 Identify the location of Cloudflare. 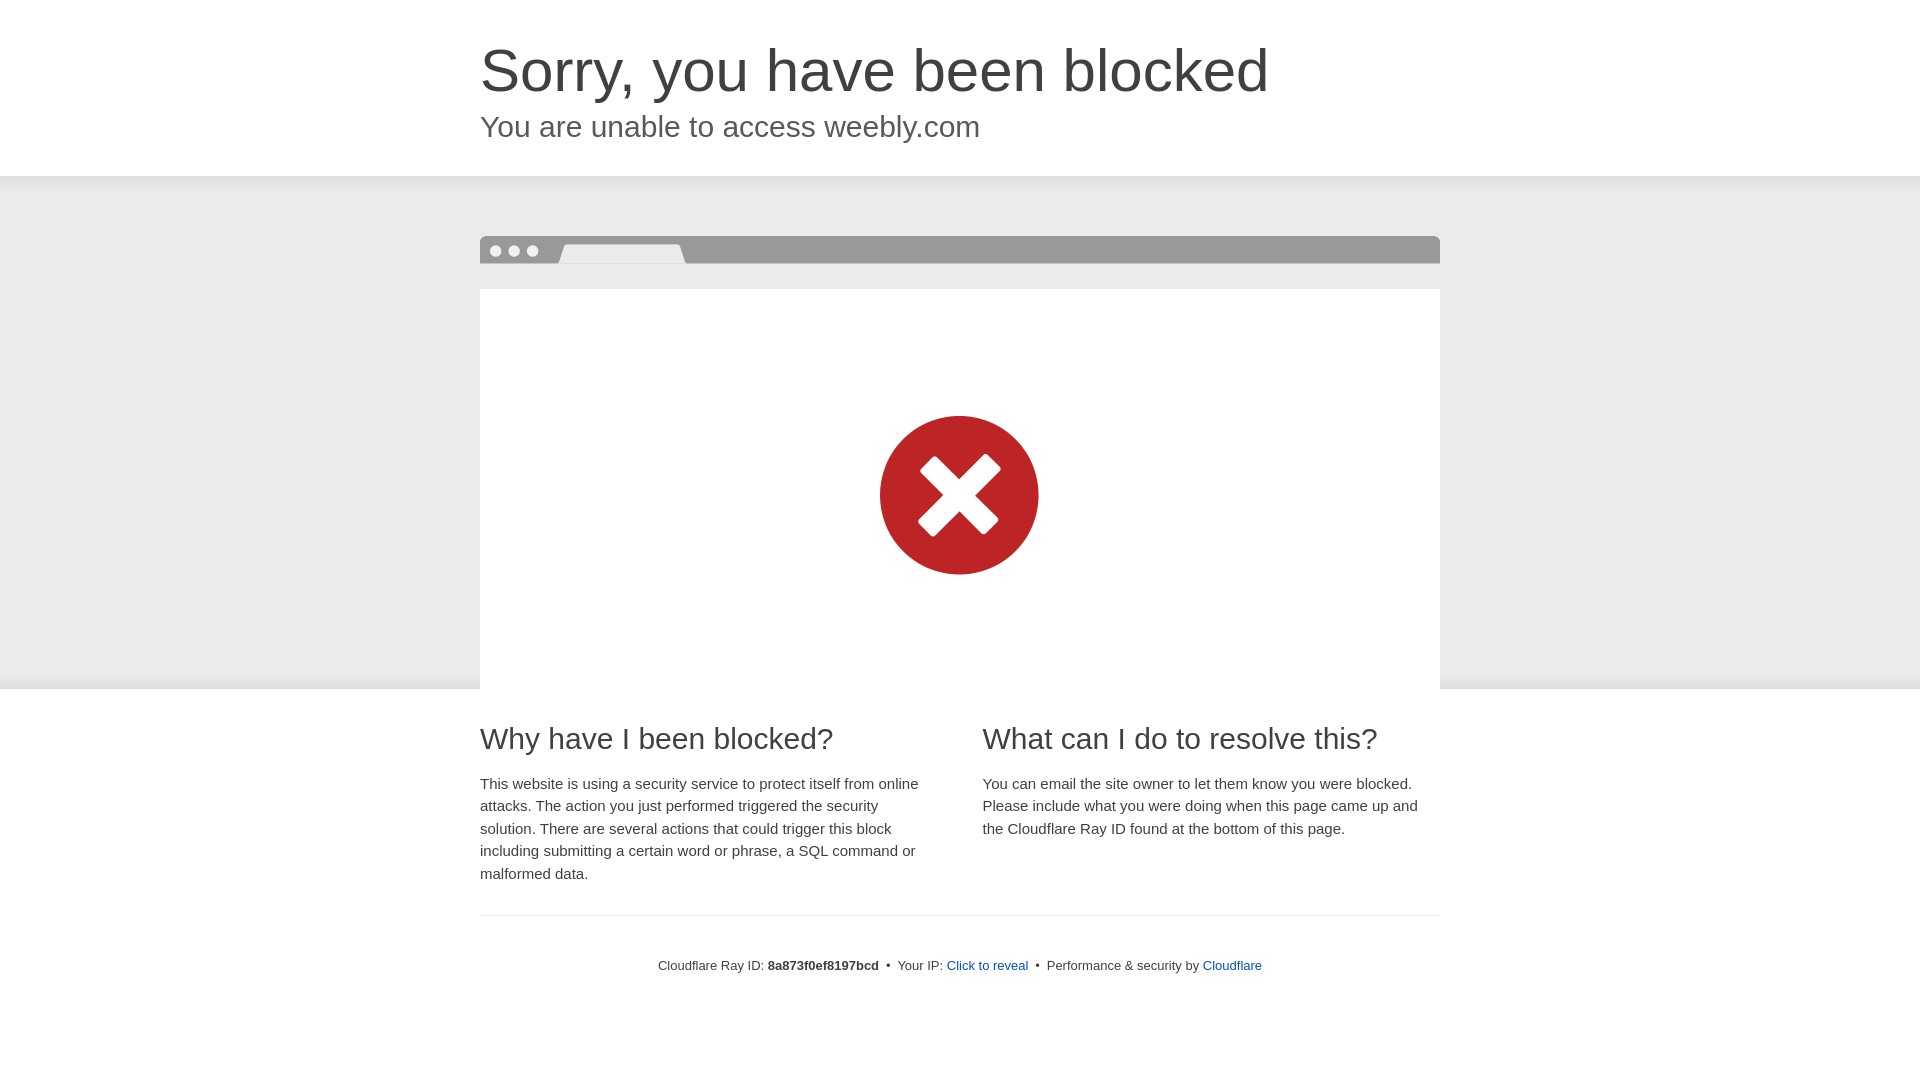
(1232, 965).